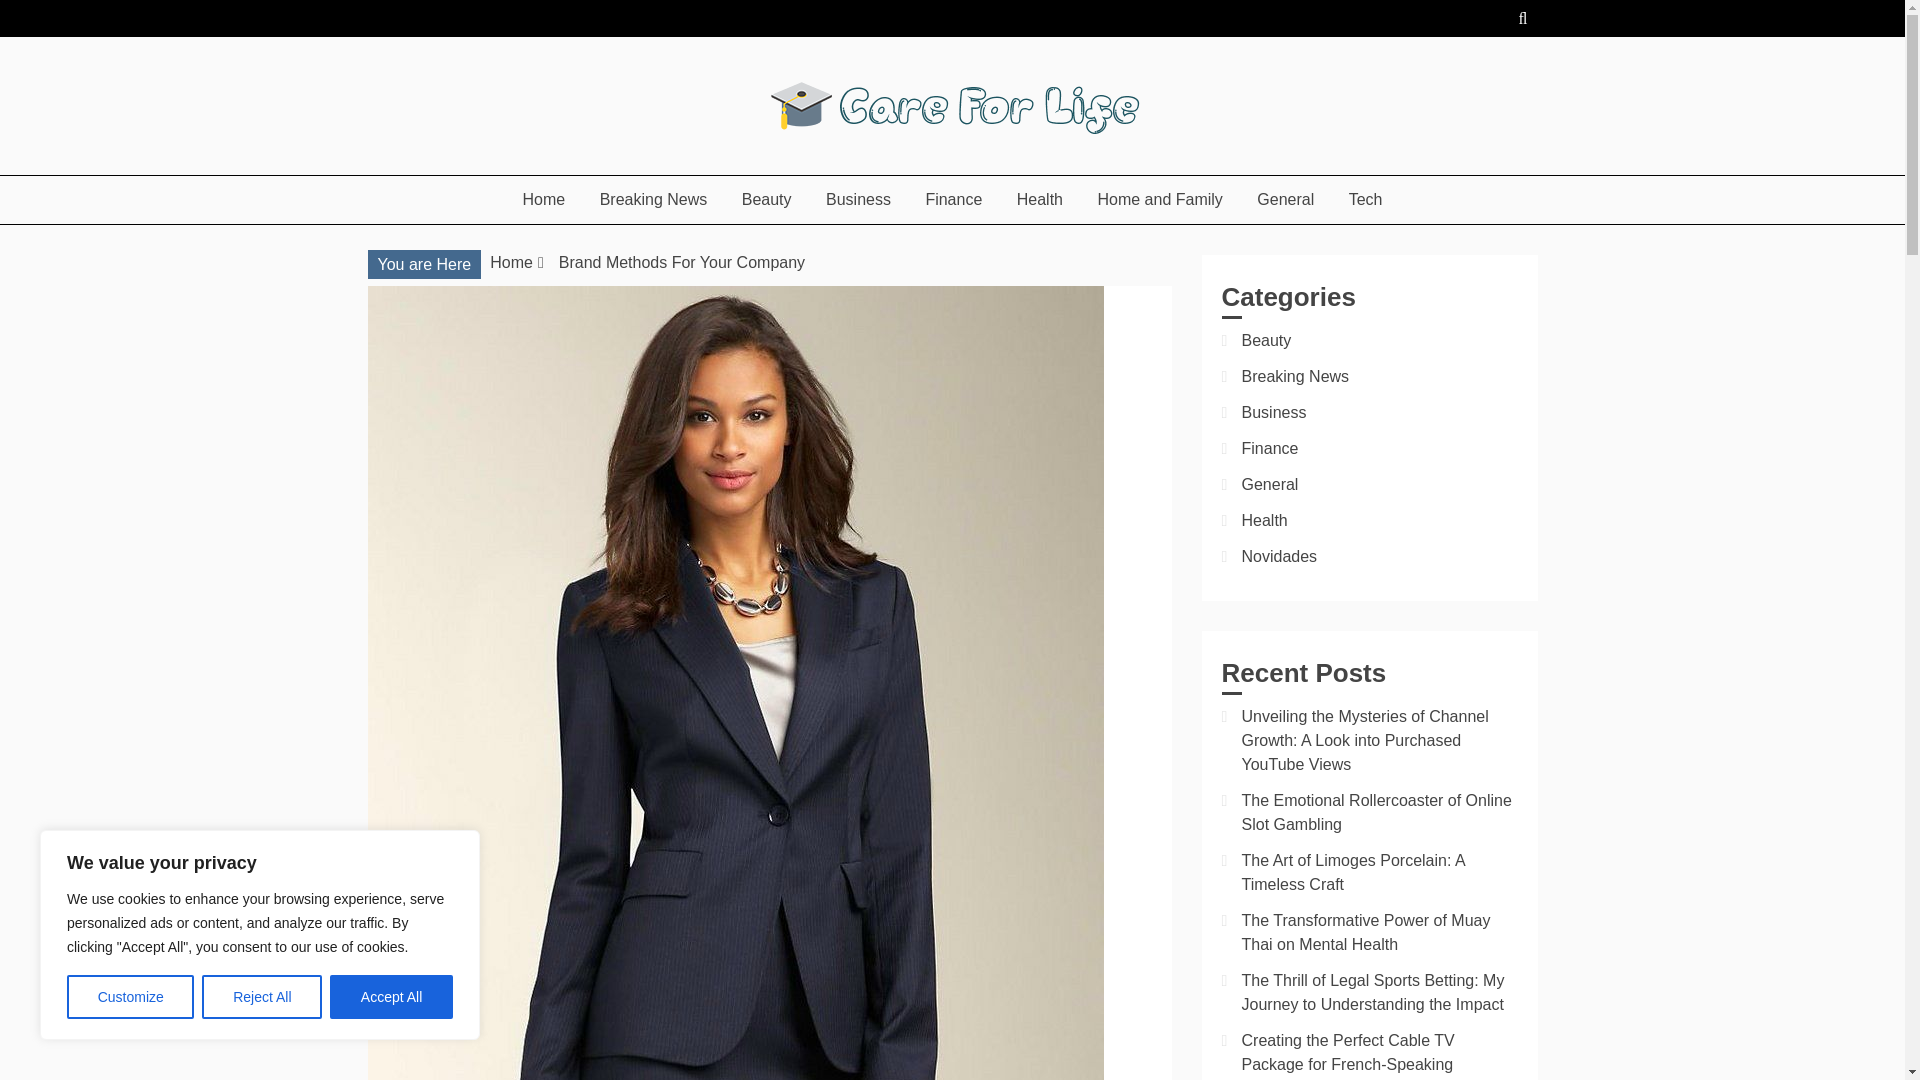  What do you see at coordinates (511, 262) in the screenshot?
I see `Home` at bounding box center [511, 262].